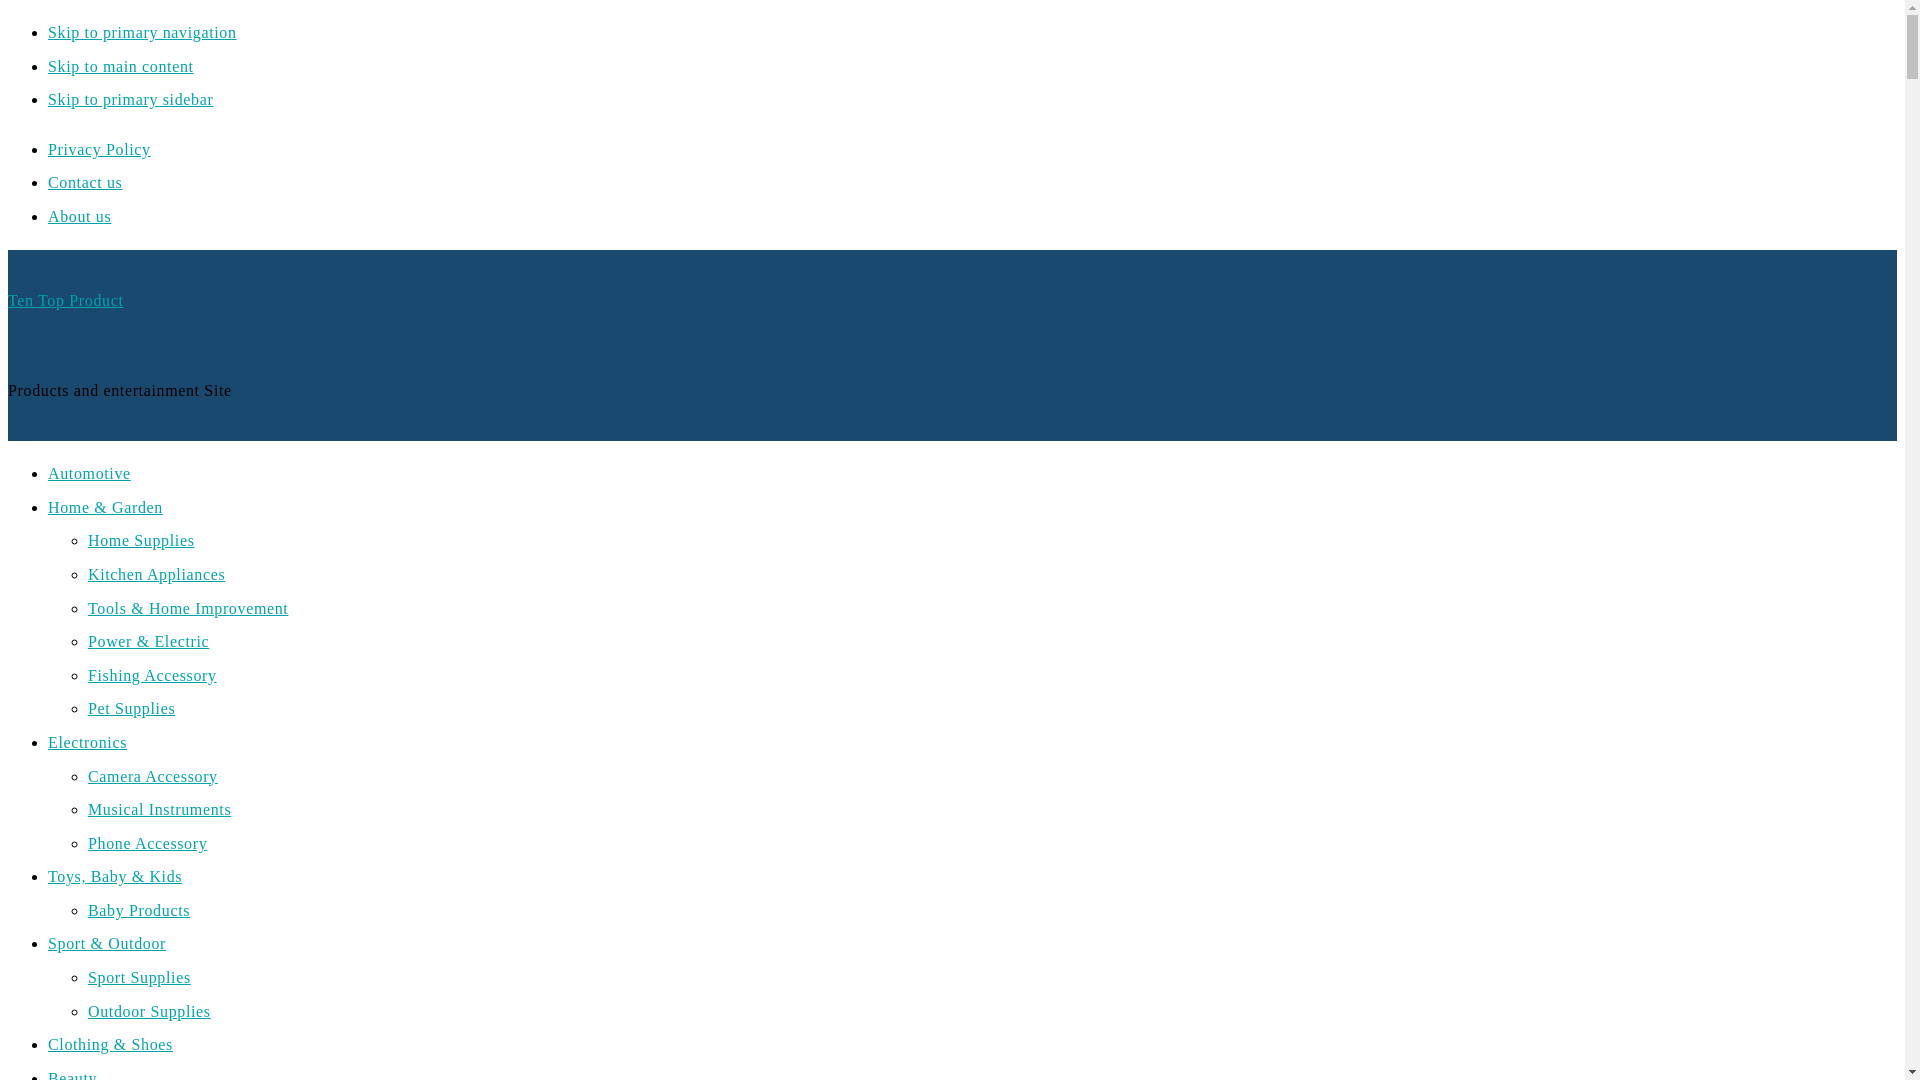 This screenshot has width=1920, height=1080. What do you see at coordinates (139, 977) in the screenshot?
I see `Sport Supplies` at bounding box center [139, 977].